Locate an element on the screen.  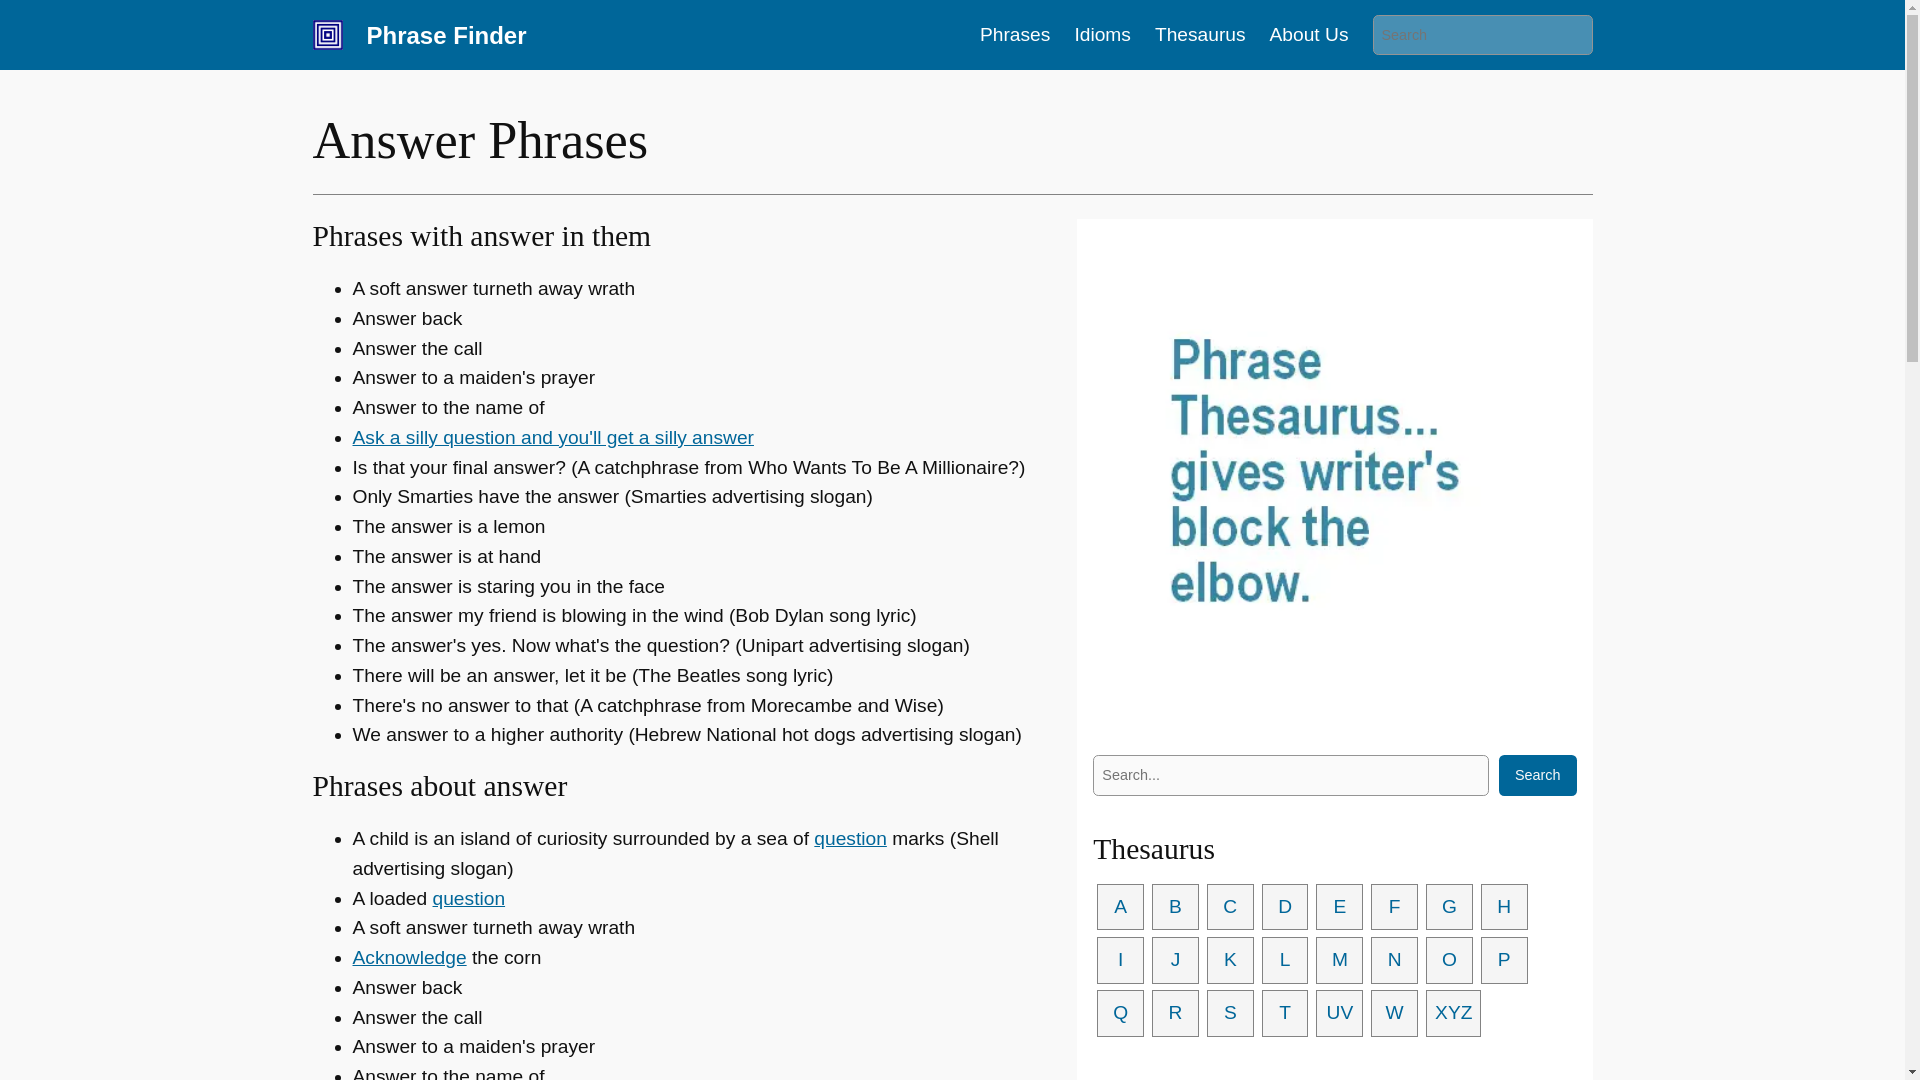
Ask a silly question and you'll get a silly answer is located at coordinates (552, 437).